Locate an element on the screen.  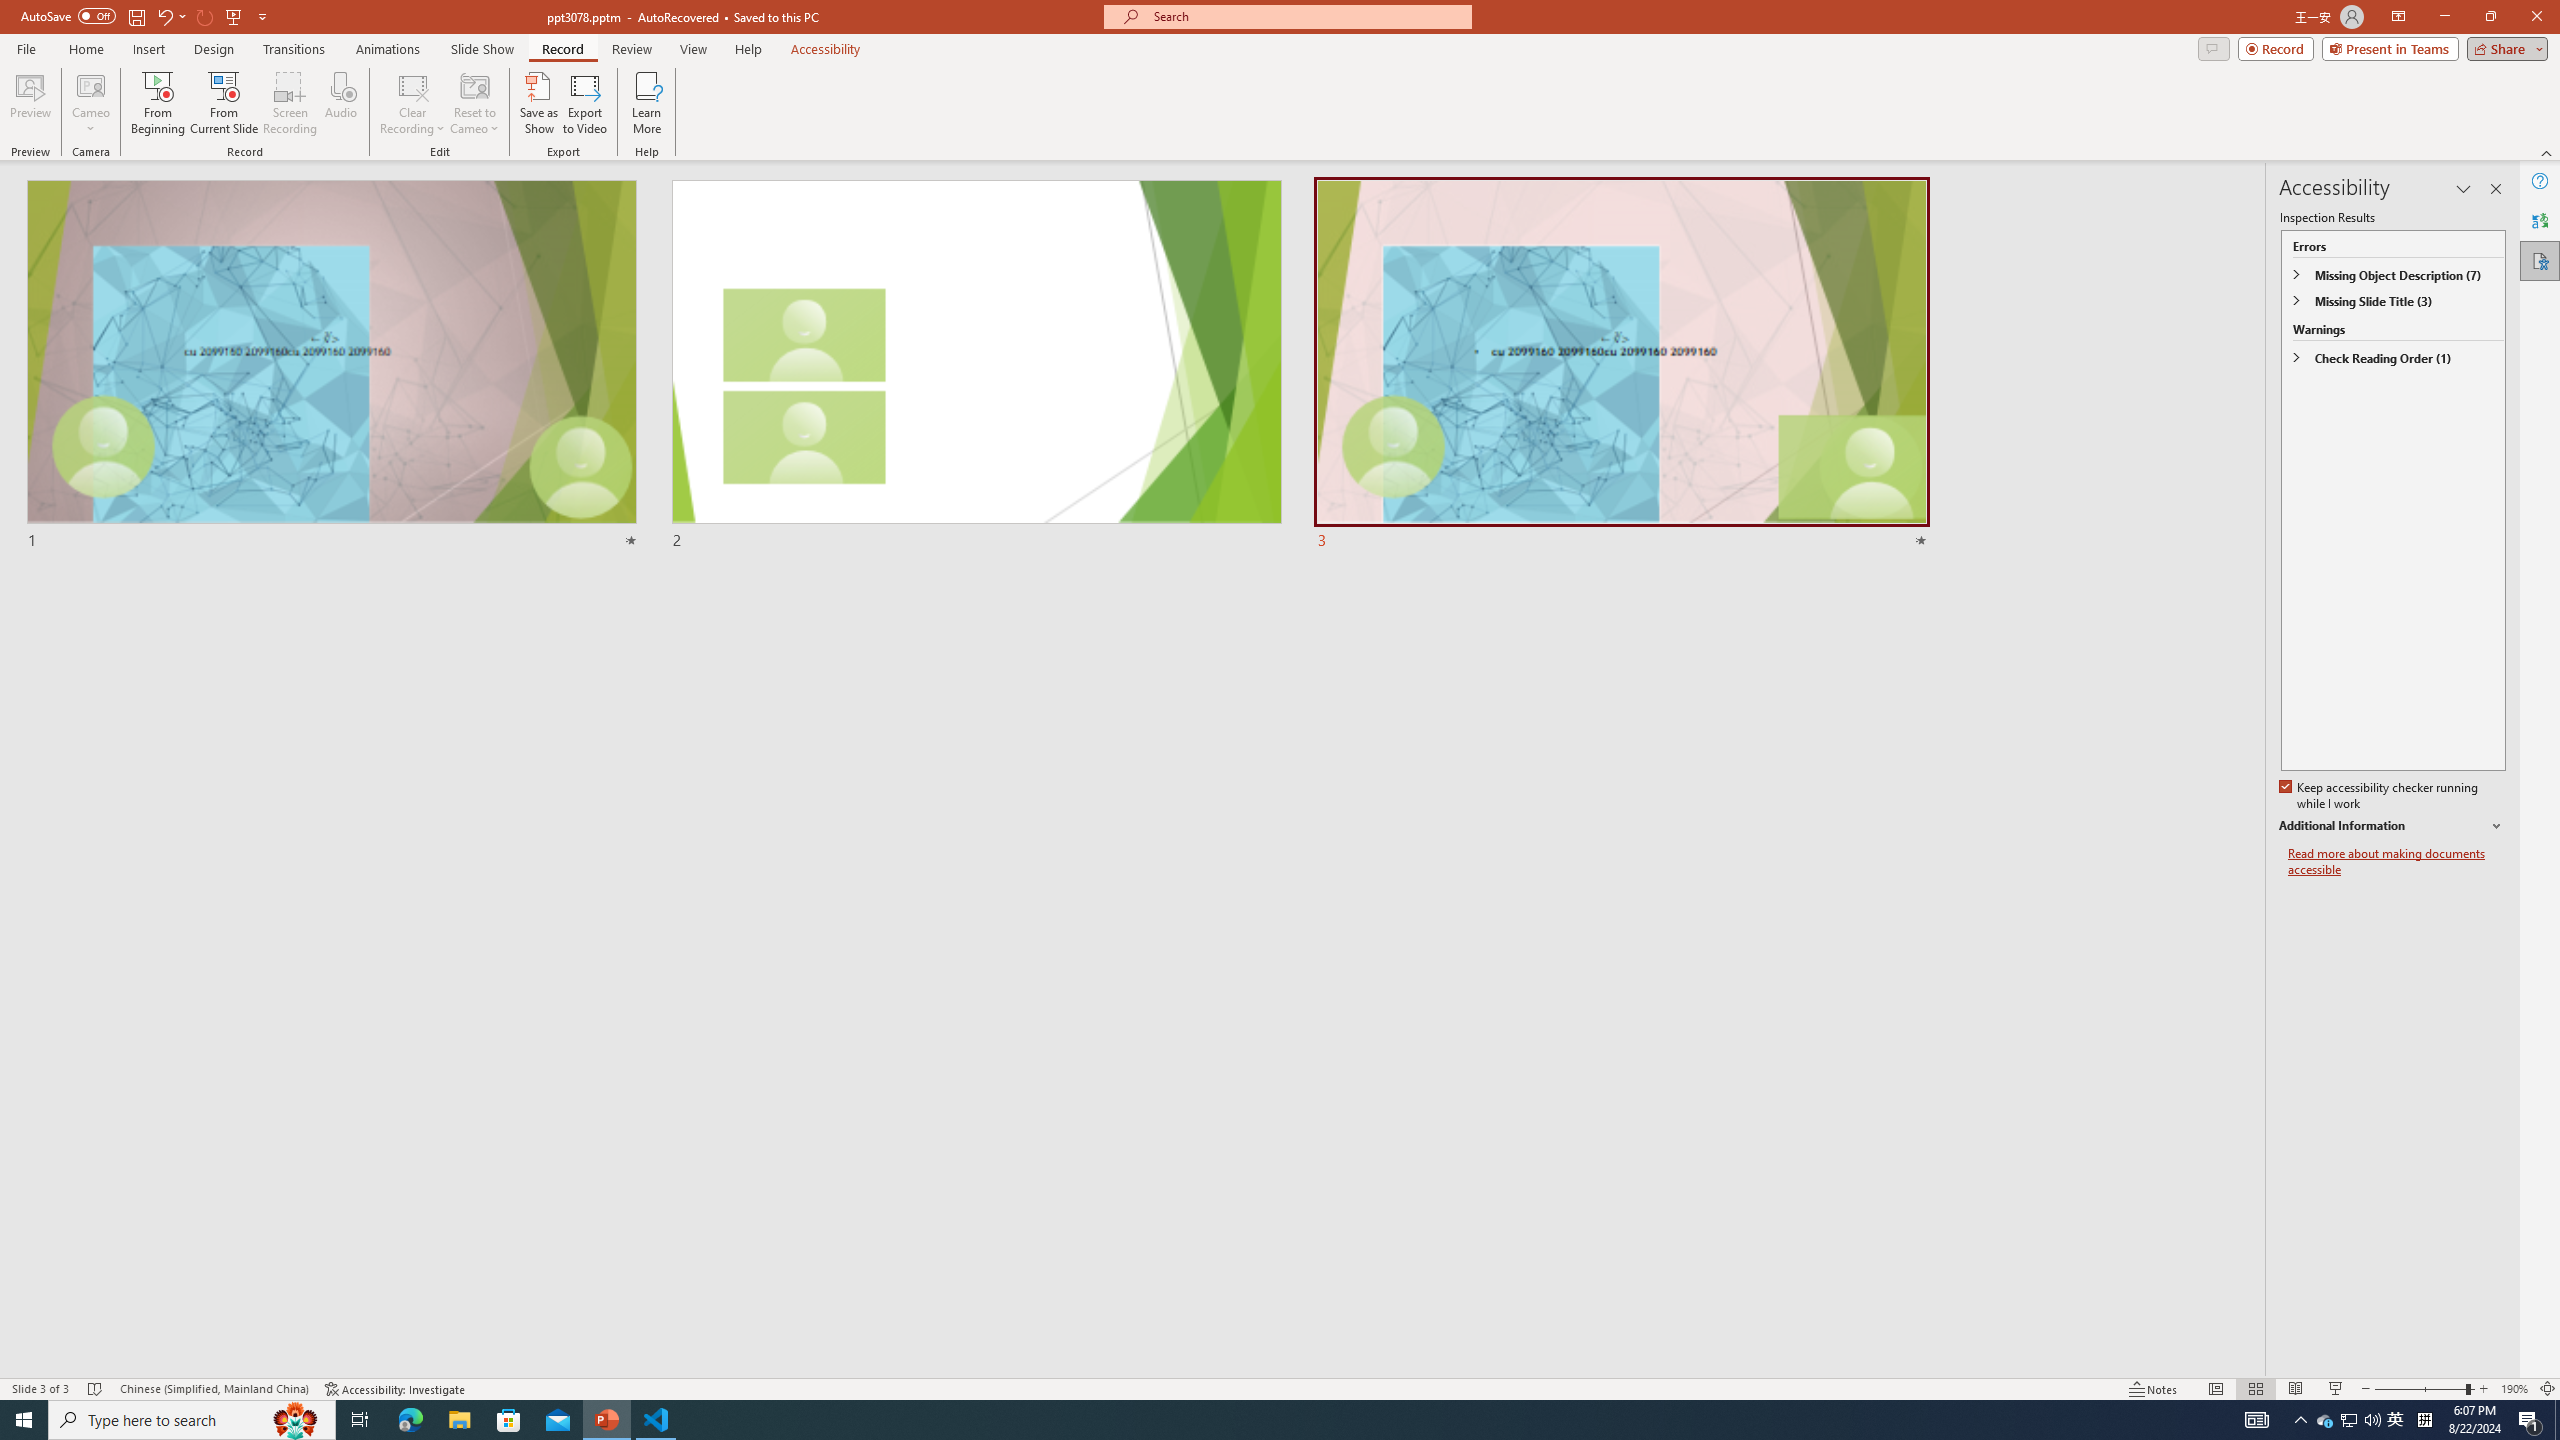
Clear Recording is located at coordinates (413, 103).